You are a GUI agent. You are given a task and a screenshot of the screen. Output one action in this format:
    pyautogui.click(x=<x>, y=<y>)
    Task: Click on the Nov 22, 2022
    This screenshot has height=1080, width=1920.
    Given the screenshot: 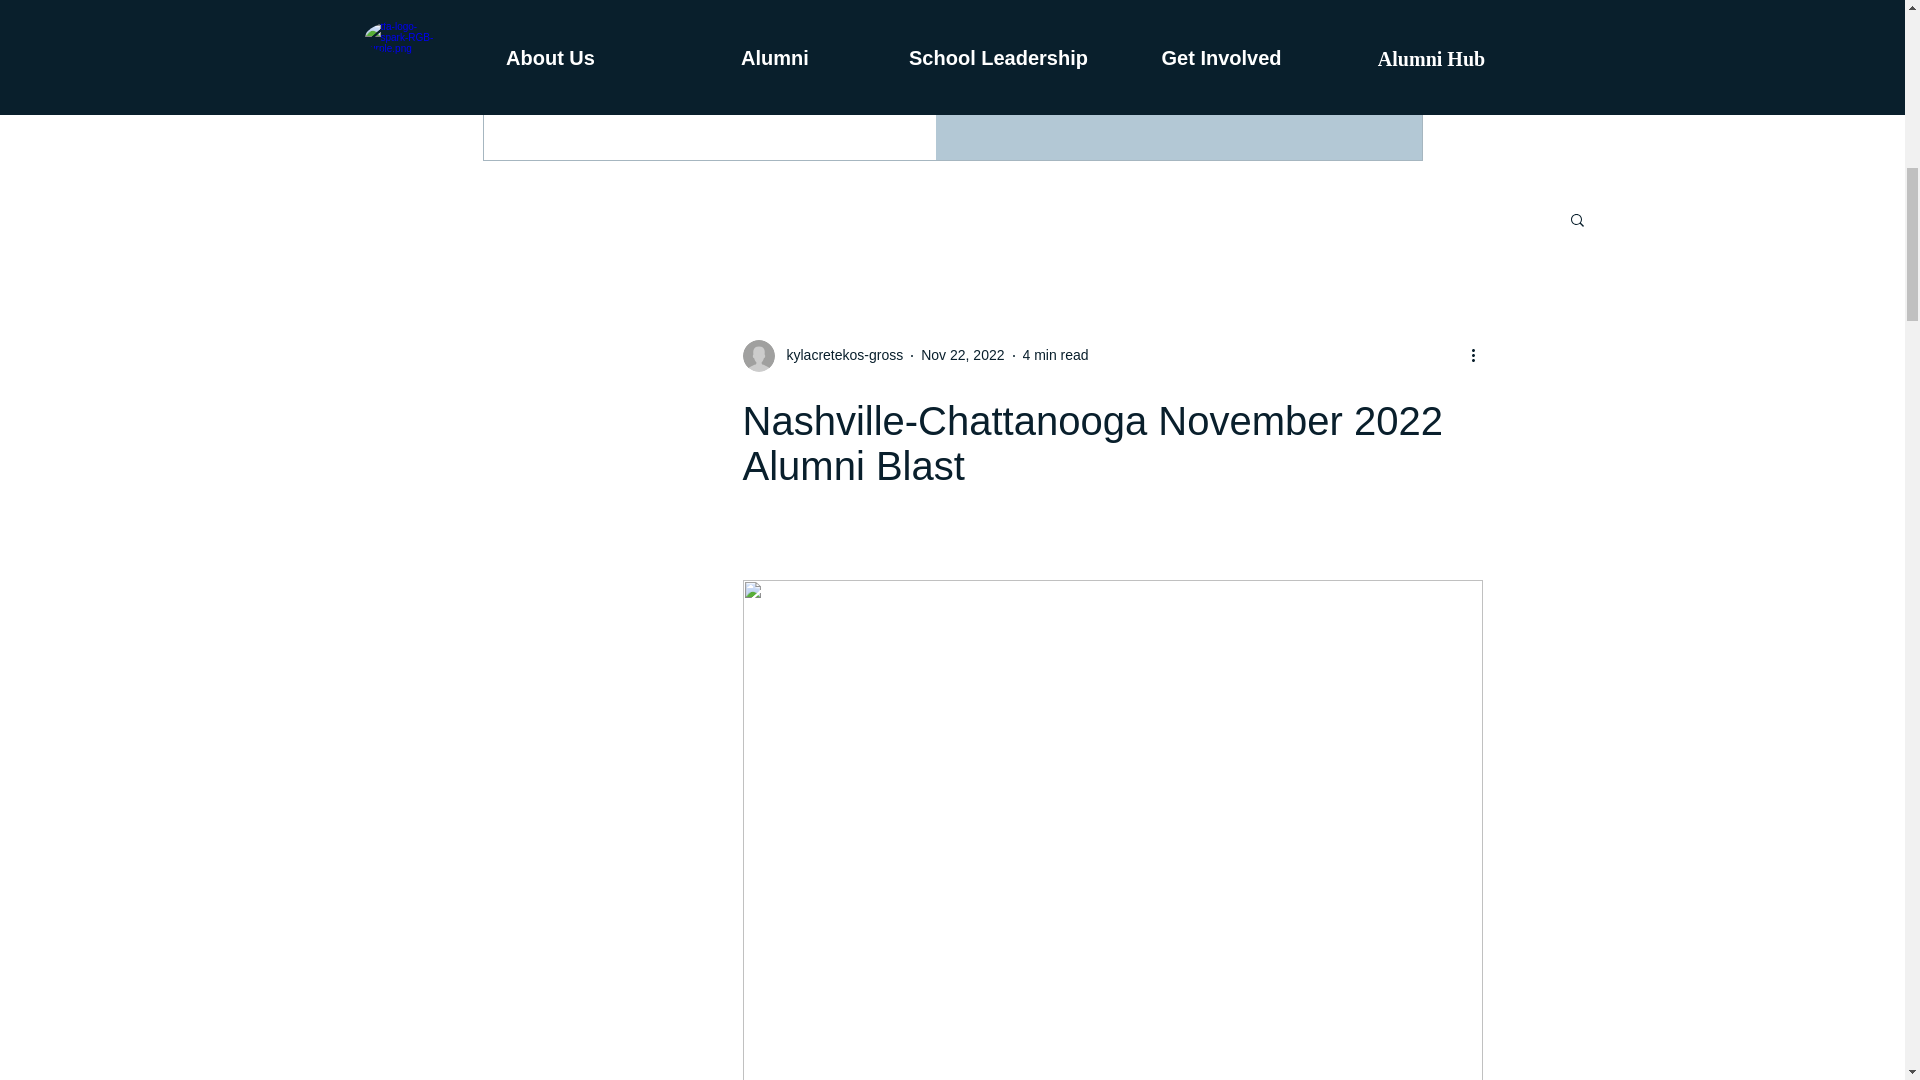 What is the action you would take?
    pyautogui.click(x=962, y=354)
    